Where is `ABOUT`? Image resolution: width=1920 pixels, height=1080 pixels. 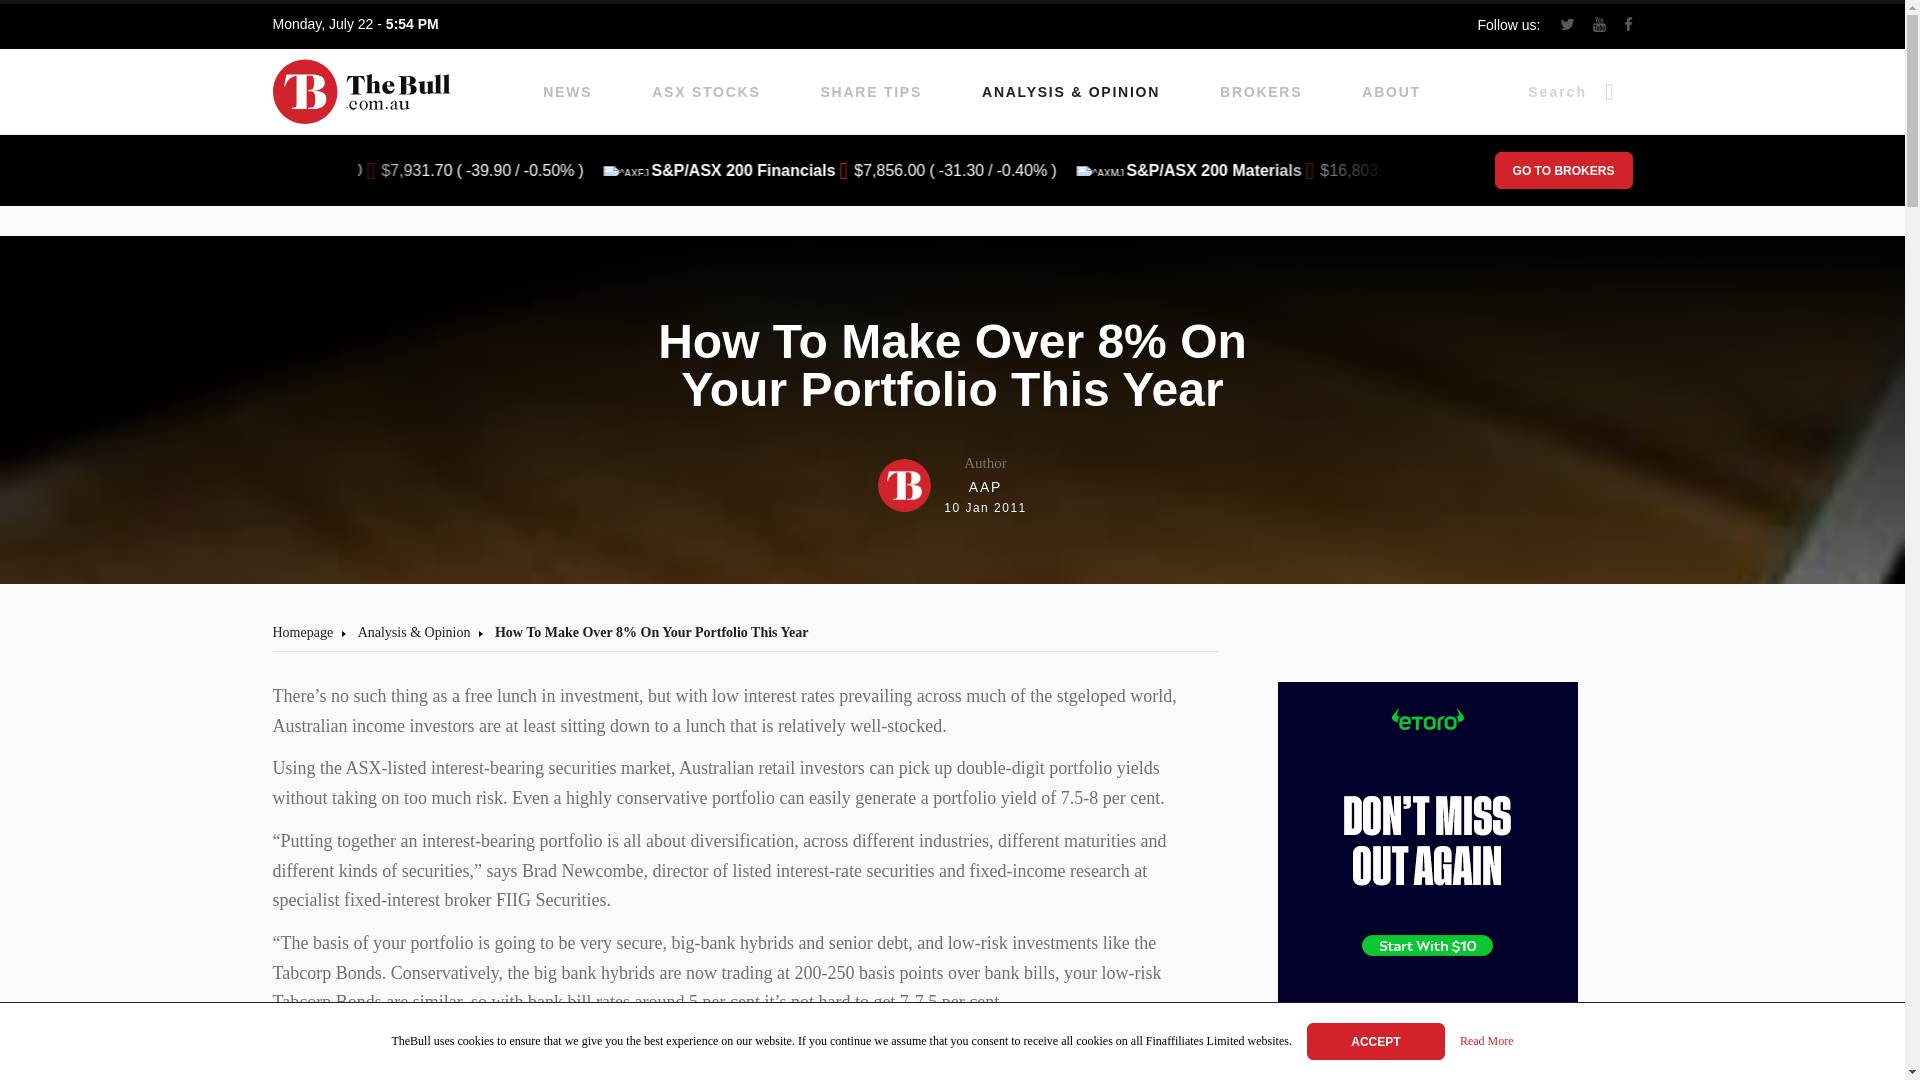 ABOUT is located at coordinates (1390, 92).